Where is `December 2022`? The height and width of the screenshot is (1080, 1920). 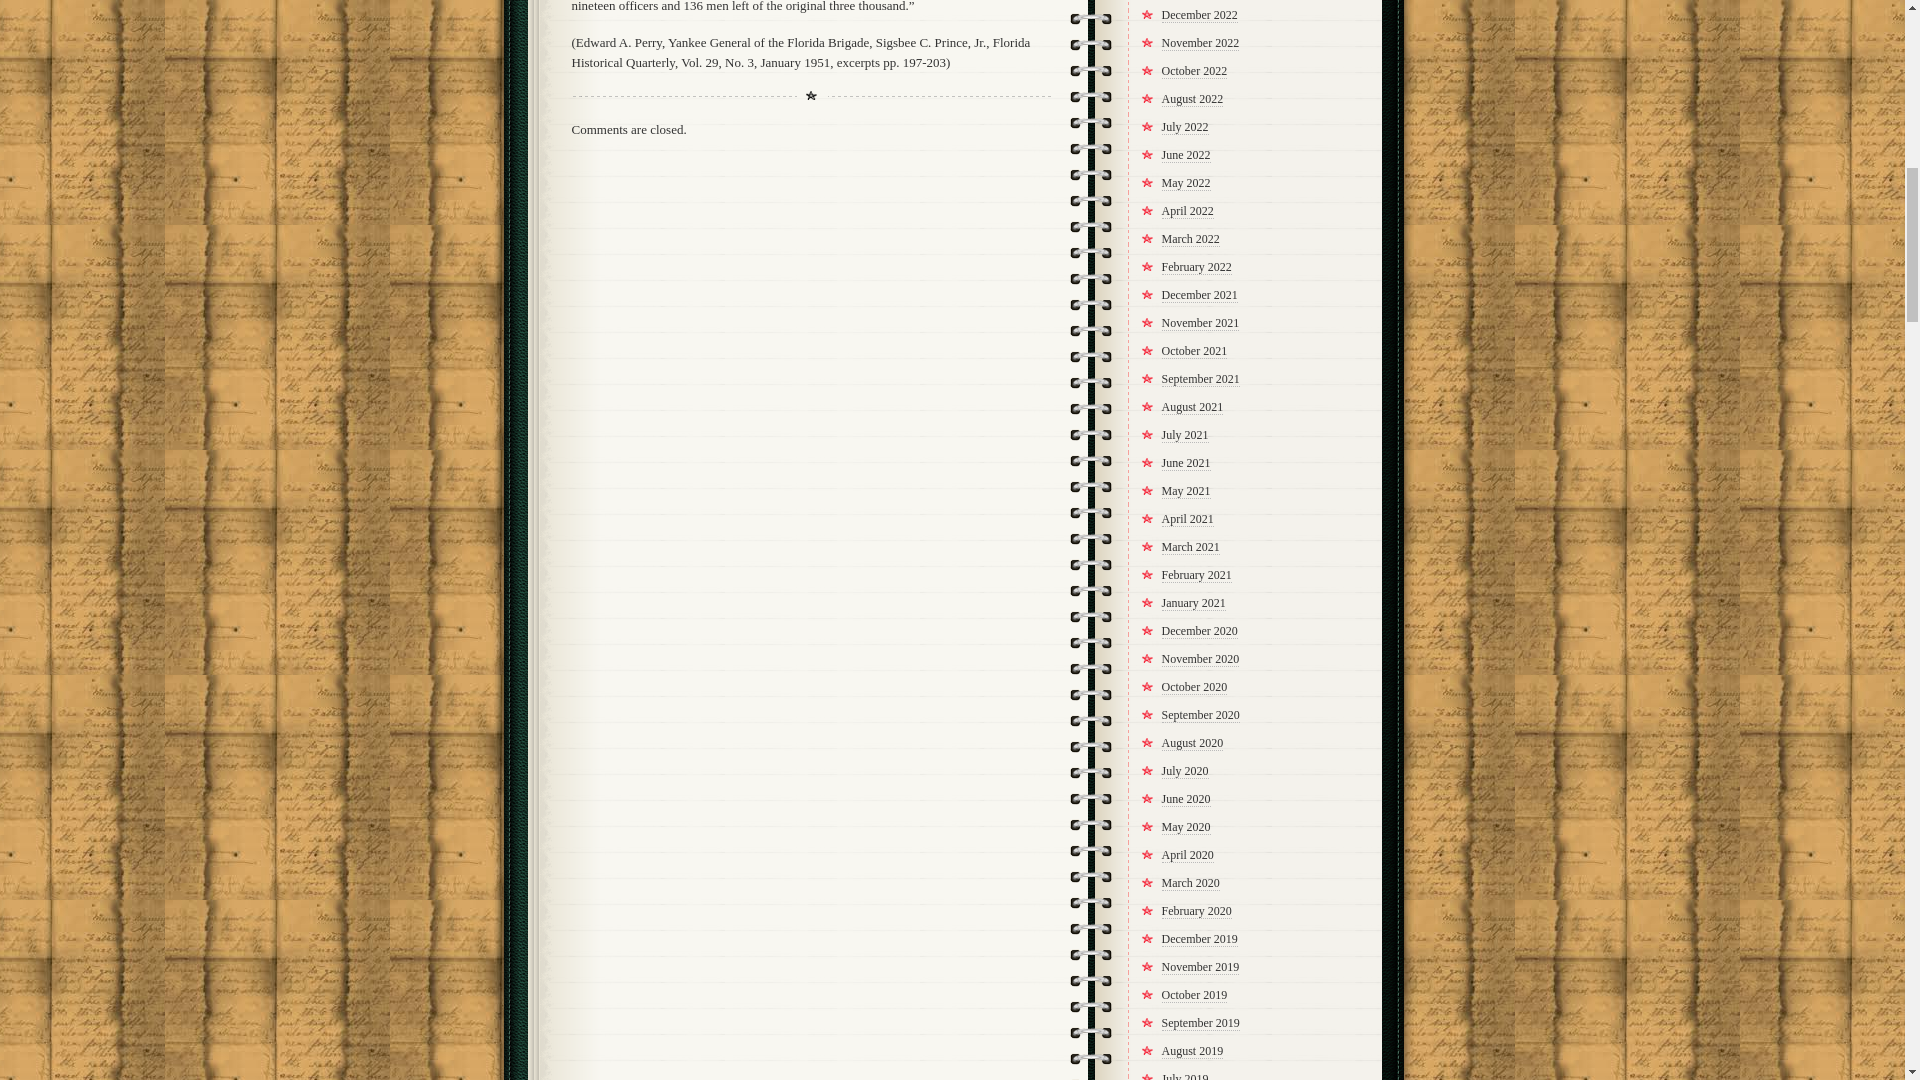
December 2022 is located at coordinates (1200, 14).